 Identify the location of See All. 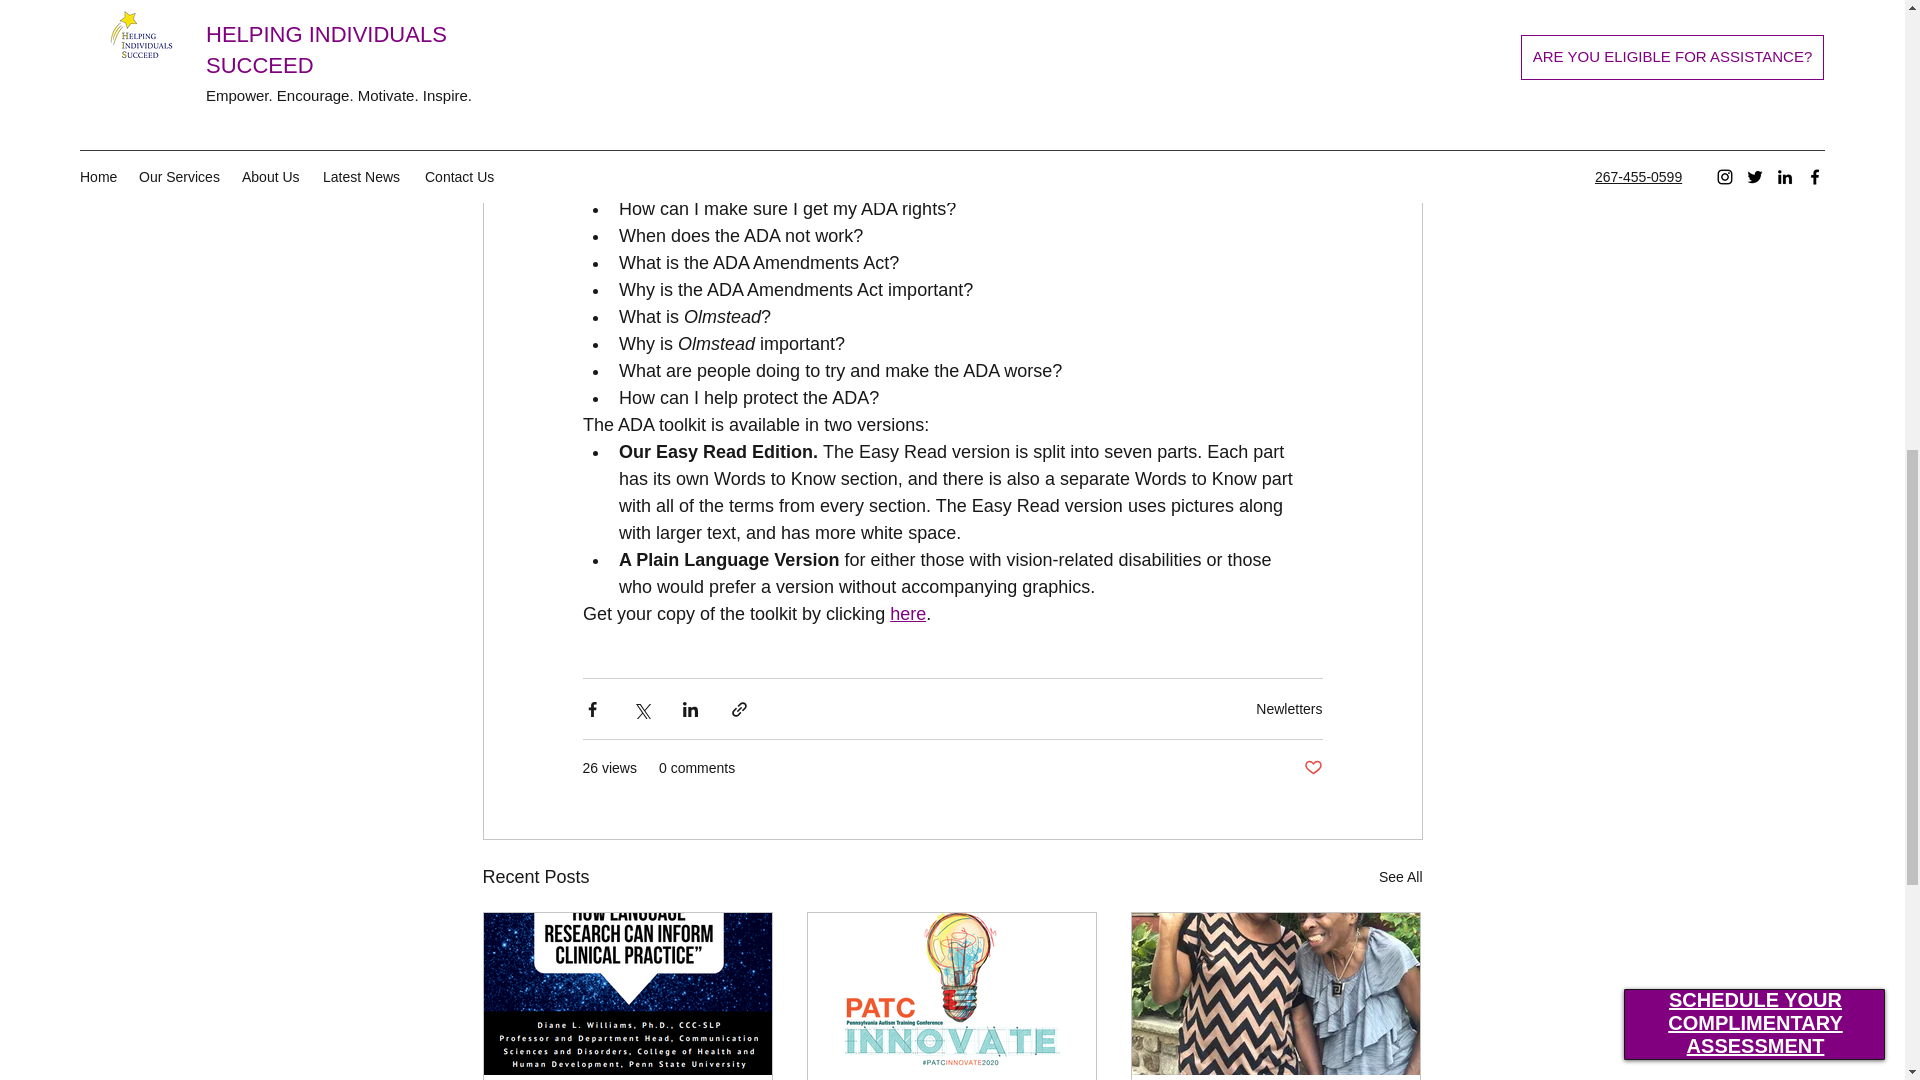
(1400, 877).